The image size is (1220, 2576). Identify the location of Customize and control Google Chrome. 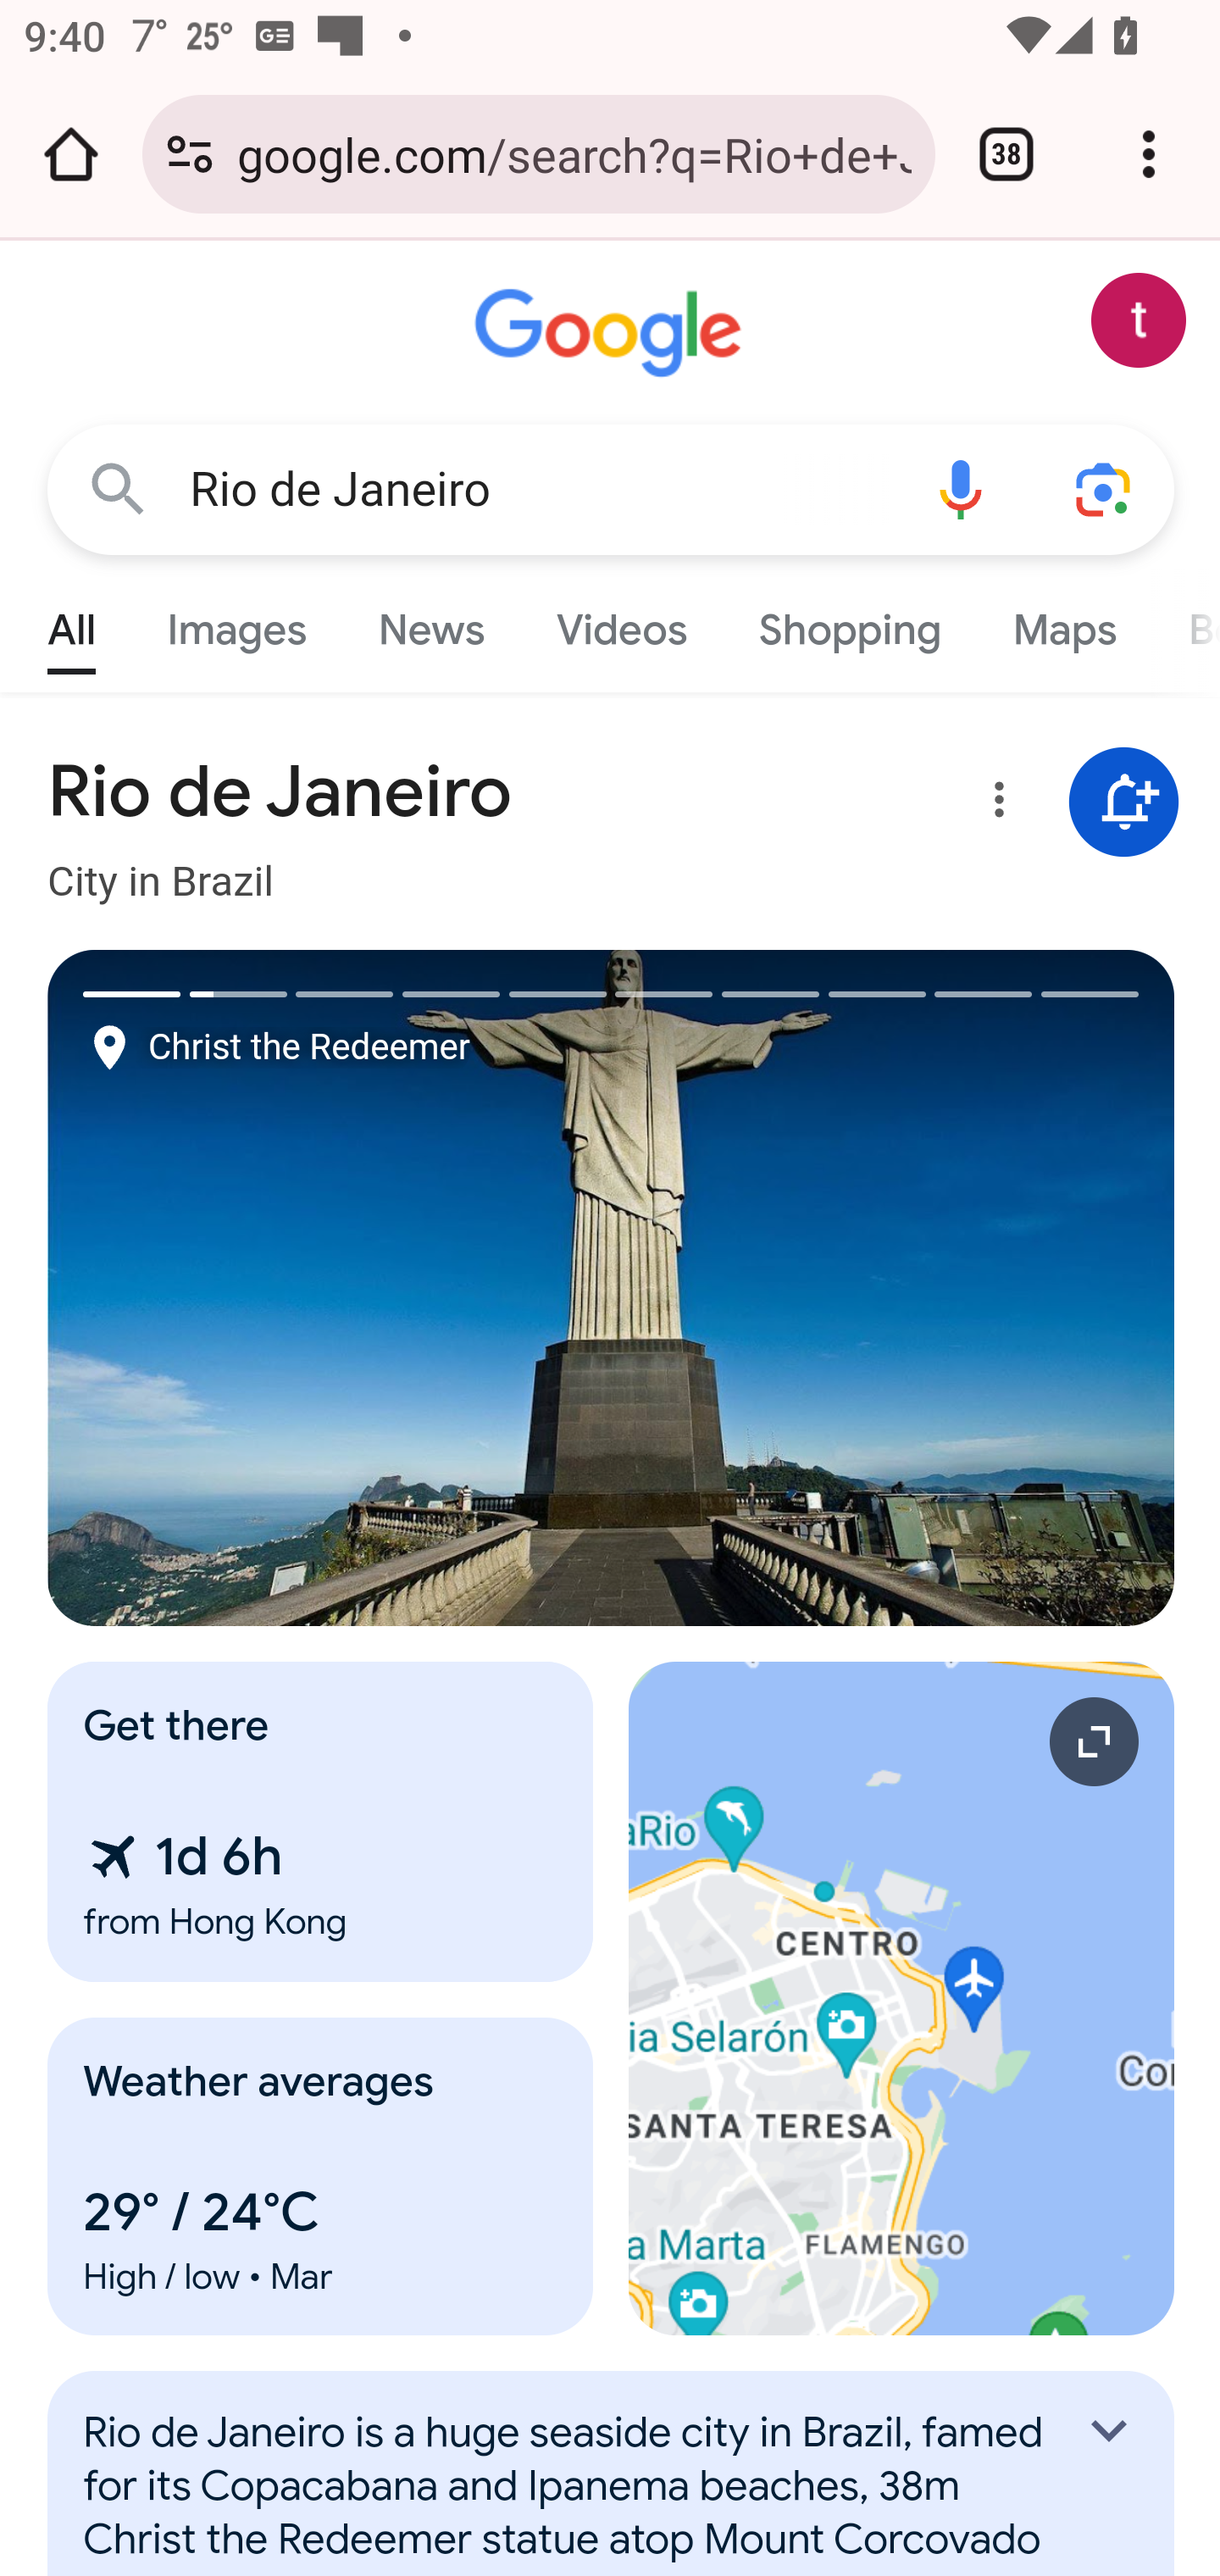
(1149, 154).